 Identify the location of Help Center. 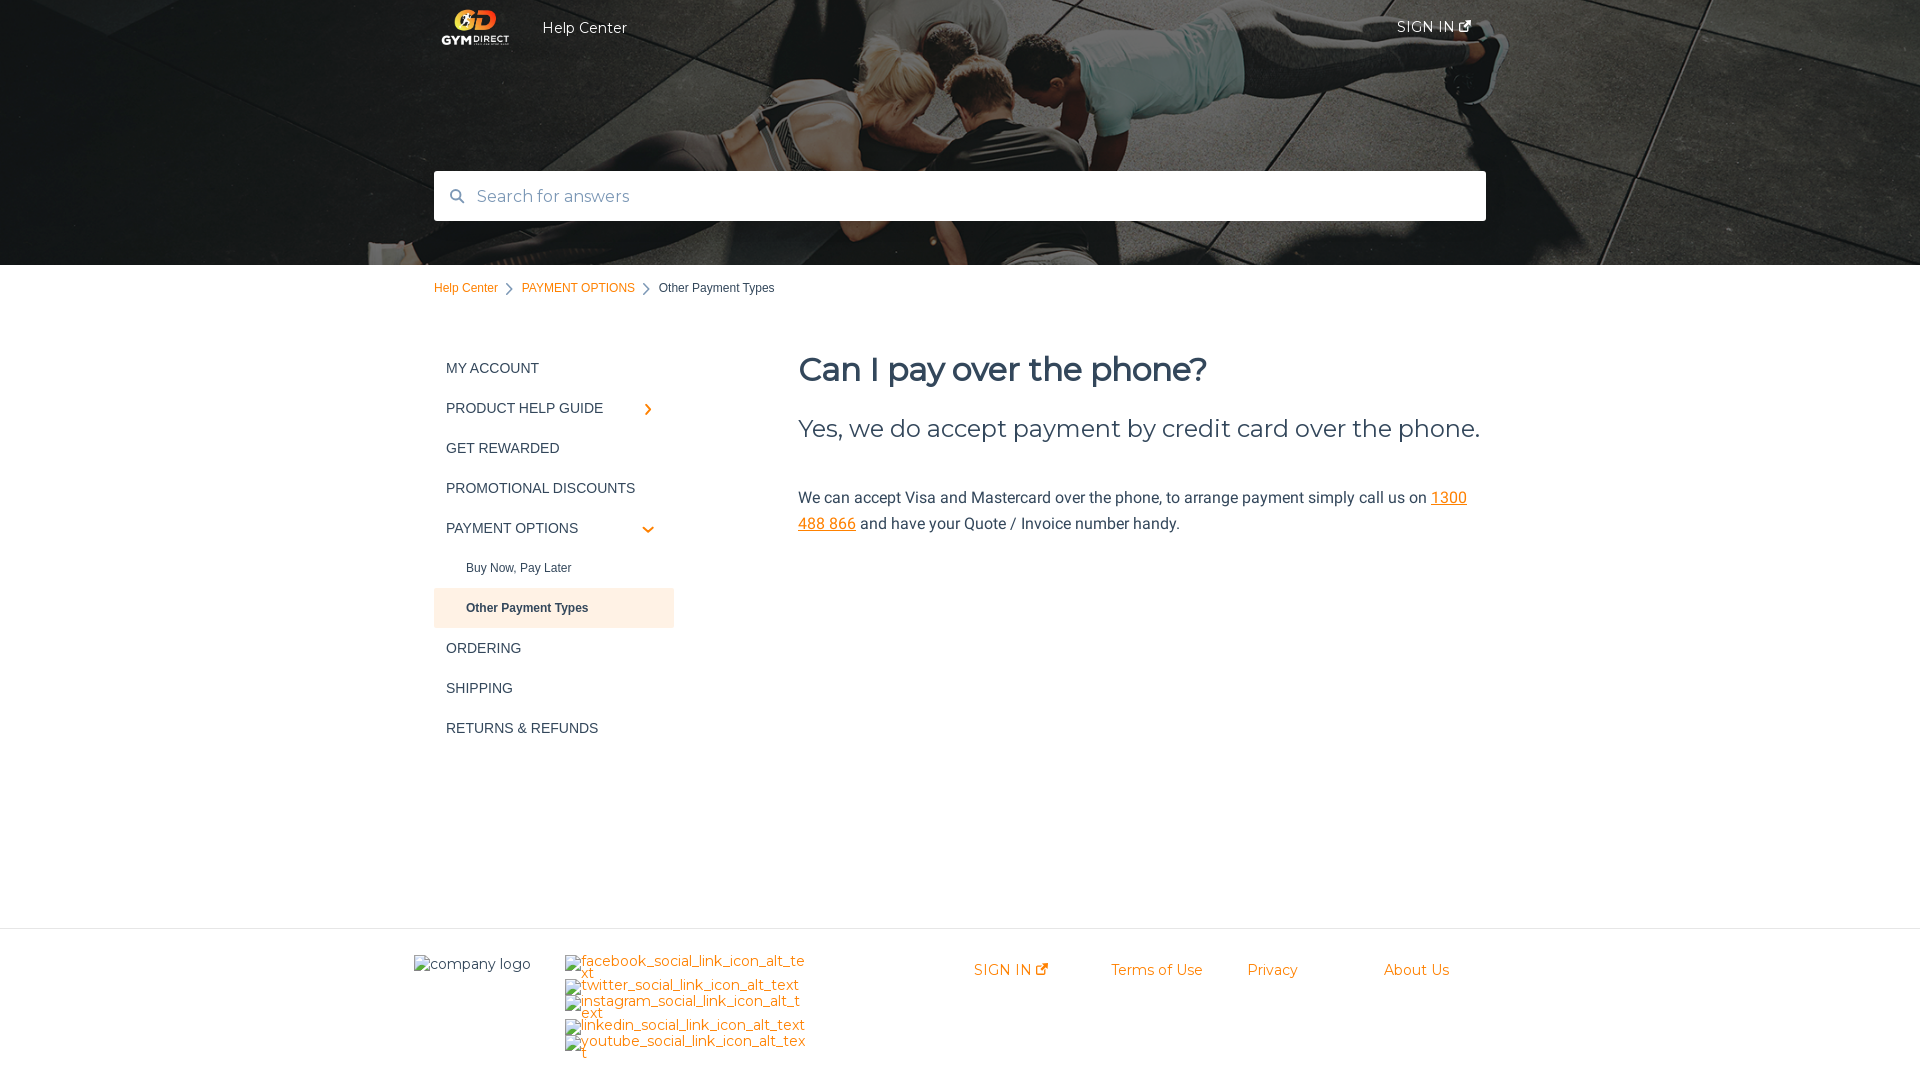
(940, 27).